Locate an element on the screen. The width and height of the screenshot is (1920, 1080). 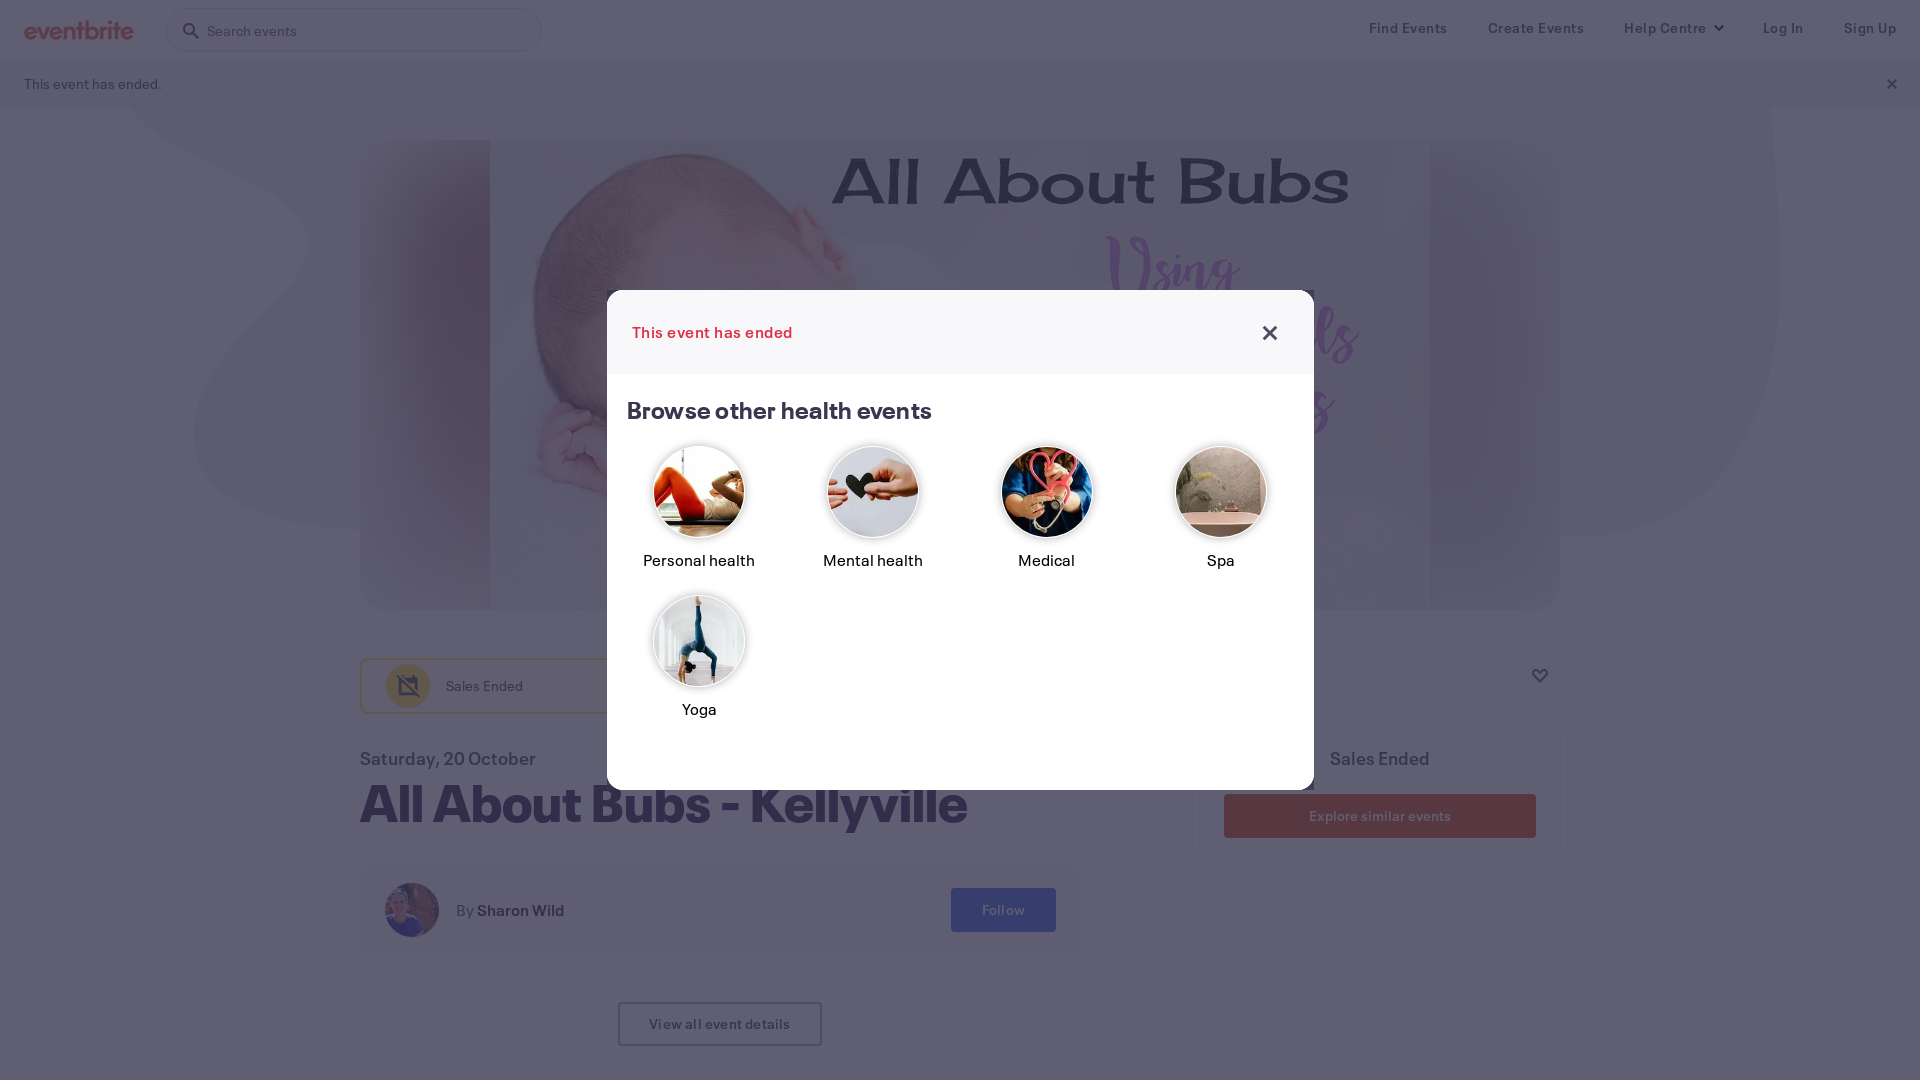
Search events is located at coordinates (354, 30).